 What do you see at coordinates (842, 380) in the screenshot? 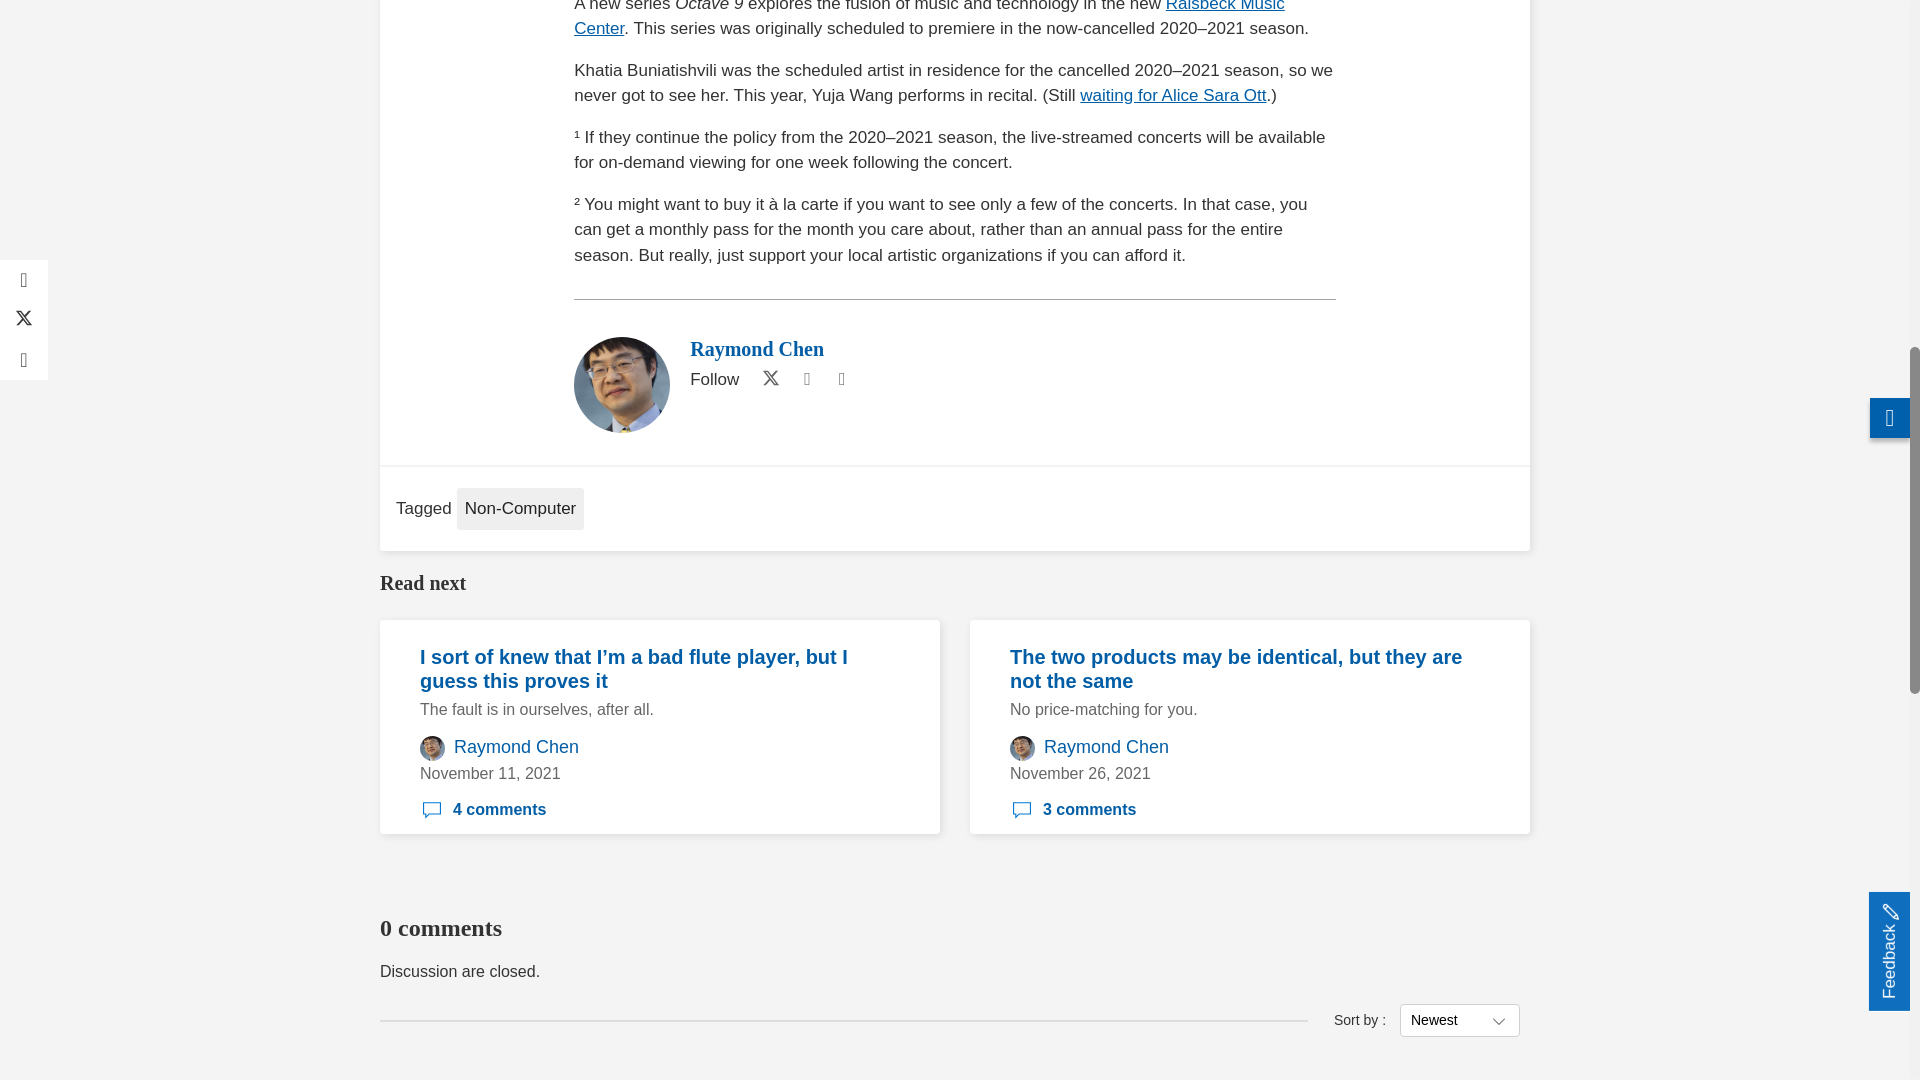
I see `RSS Feed` at bounding box center [842, 380].